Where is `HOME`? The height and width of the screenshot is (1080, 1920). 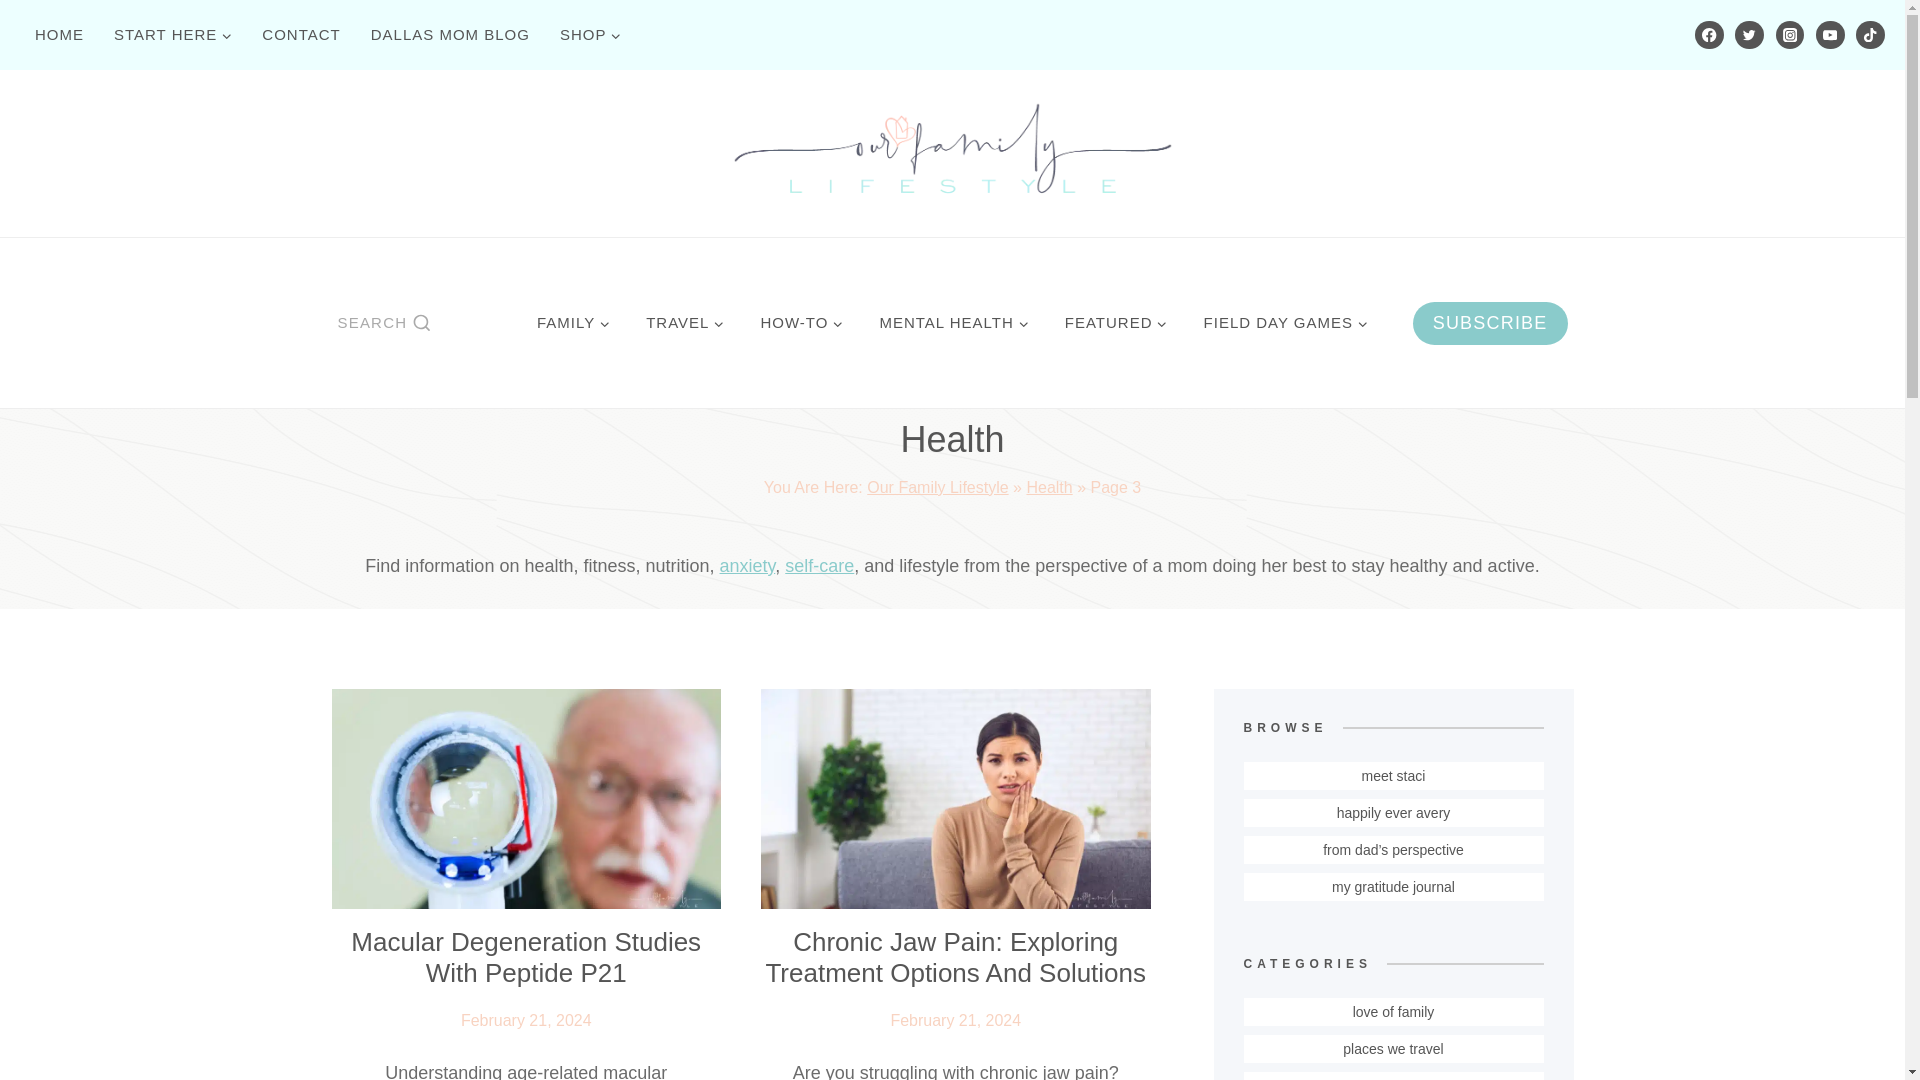 HOME is located at coordinates (59, 34).